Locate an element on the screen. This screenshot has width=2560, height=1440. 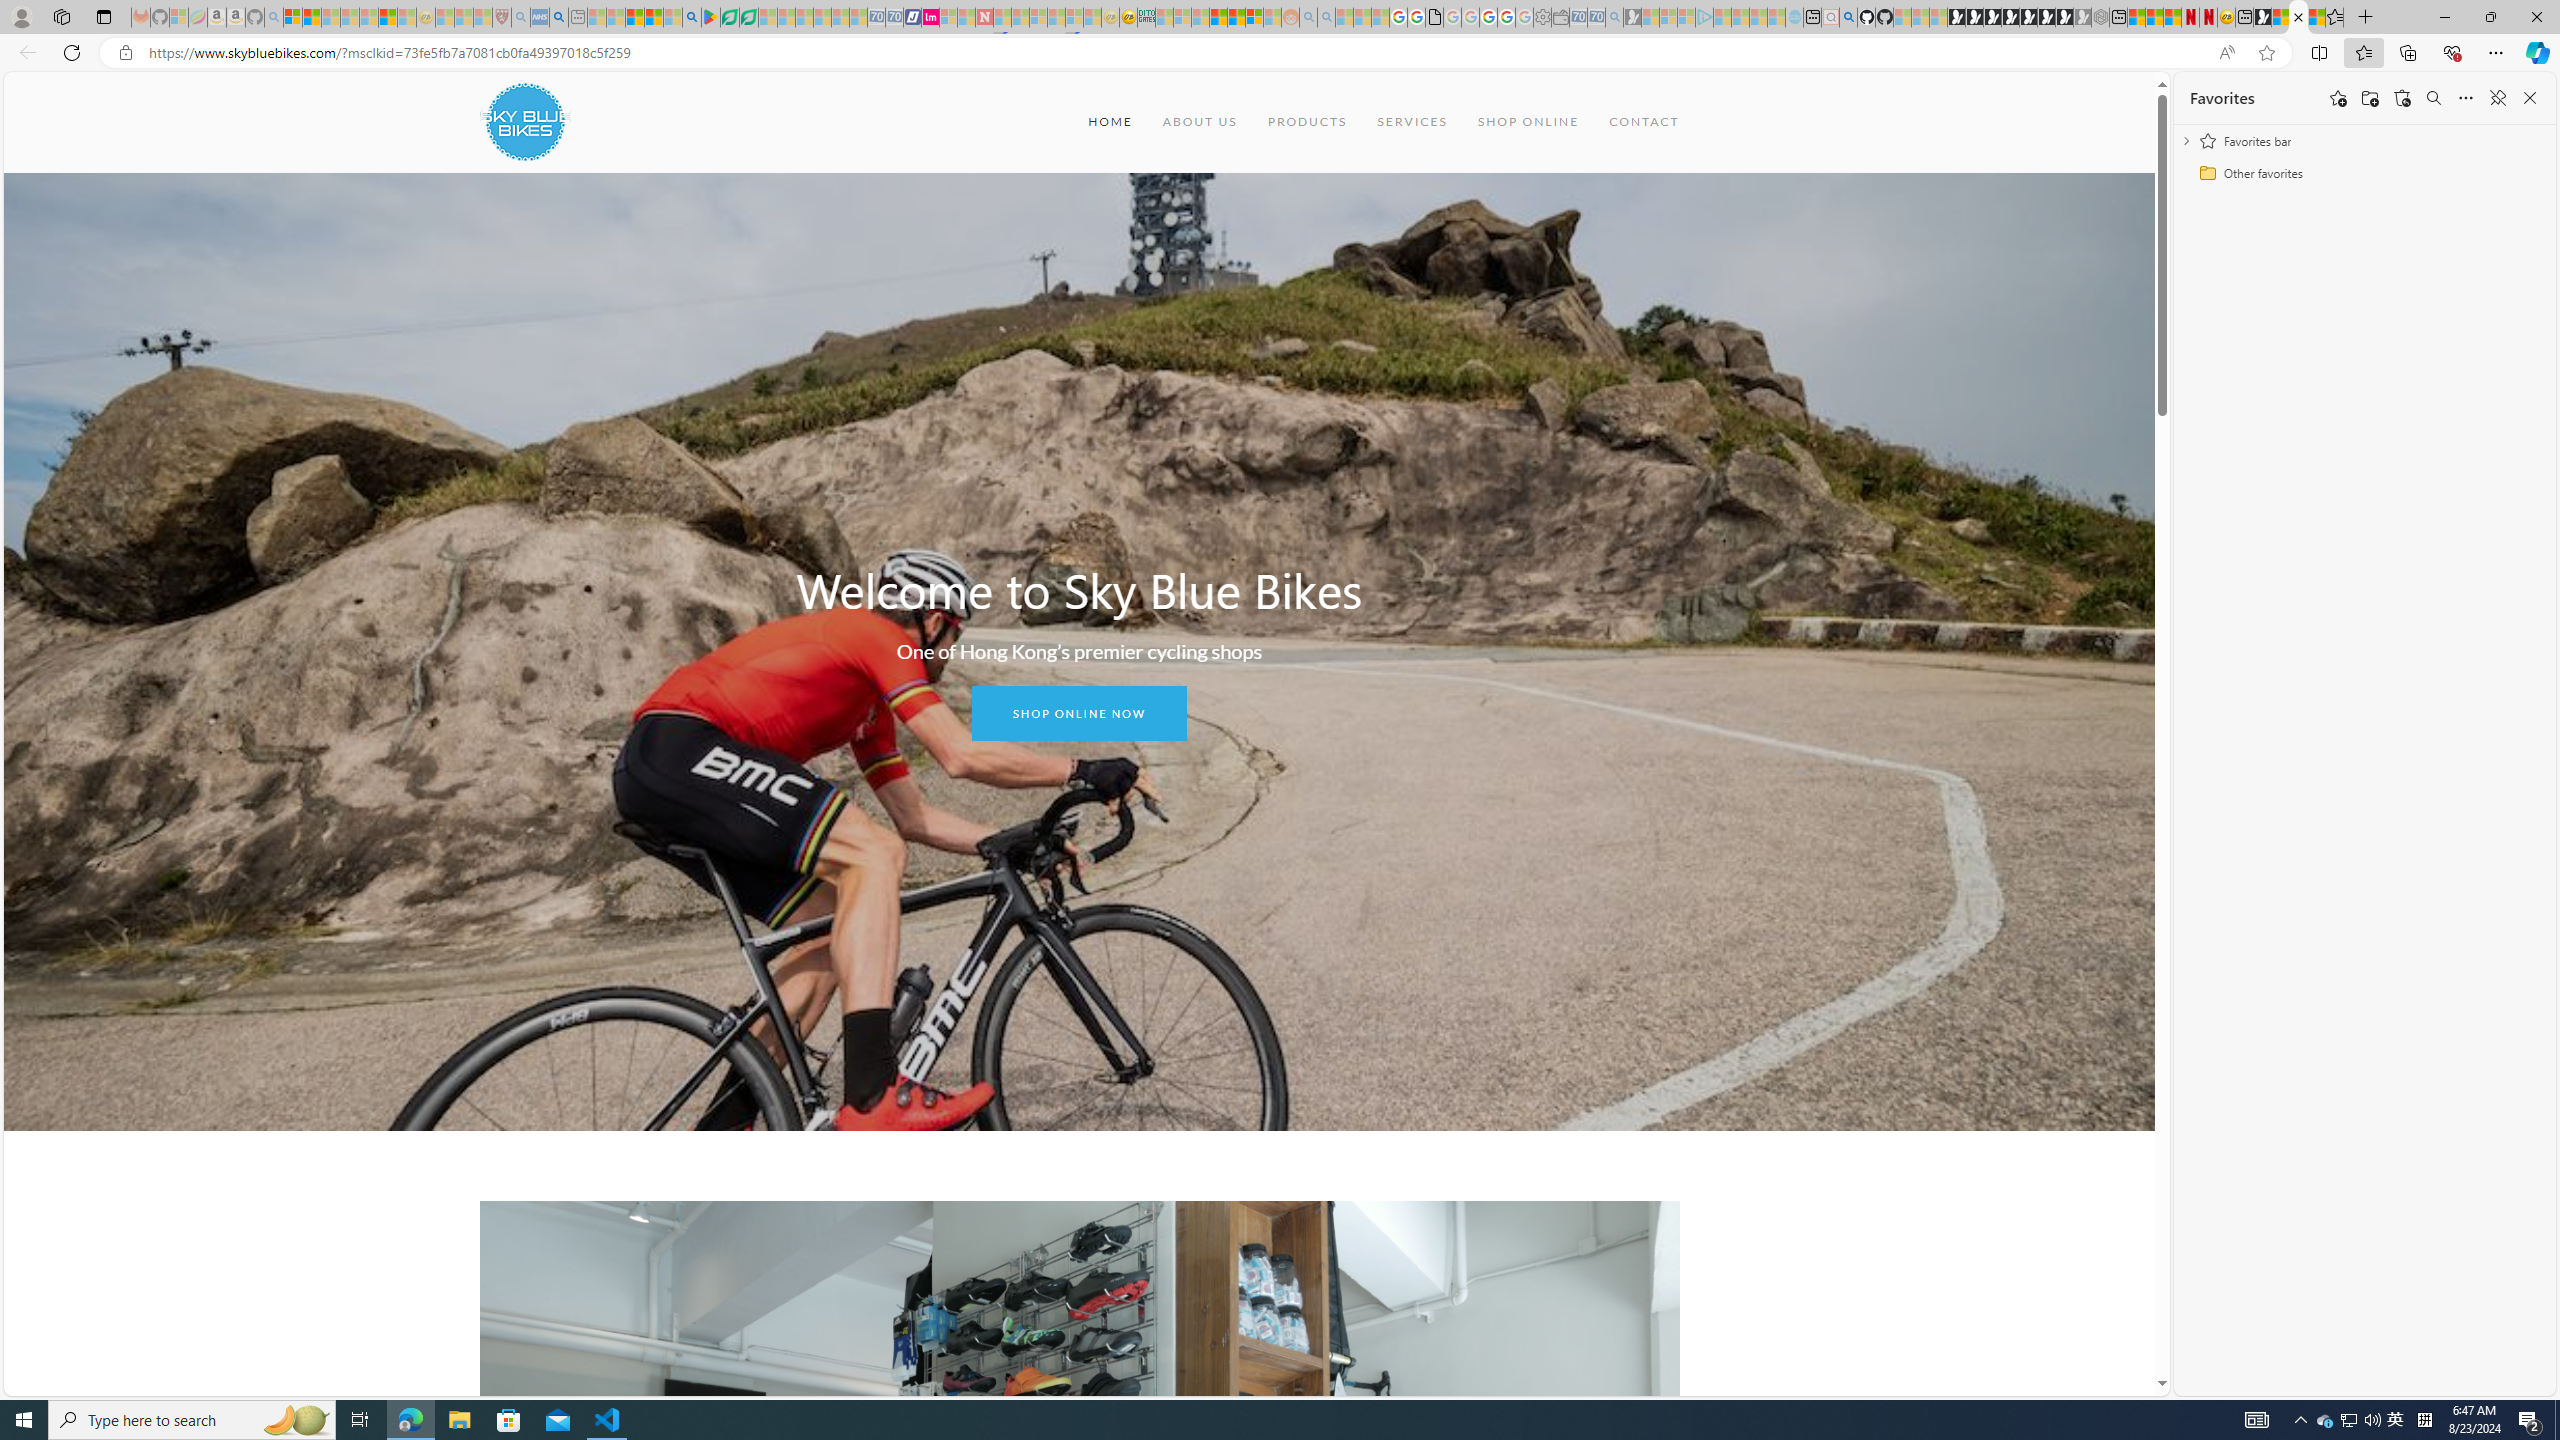
Terms of Use Agreement is located at coordinates (729, 17).